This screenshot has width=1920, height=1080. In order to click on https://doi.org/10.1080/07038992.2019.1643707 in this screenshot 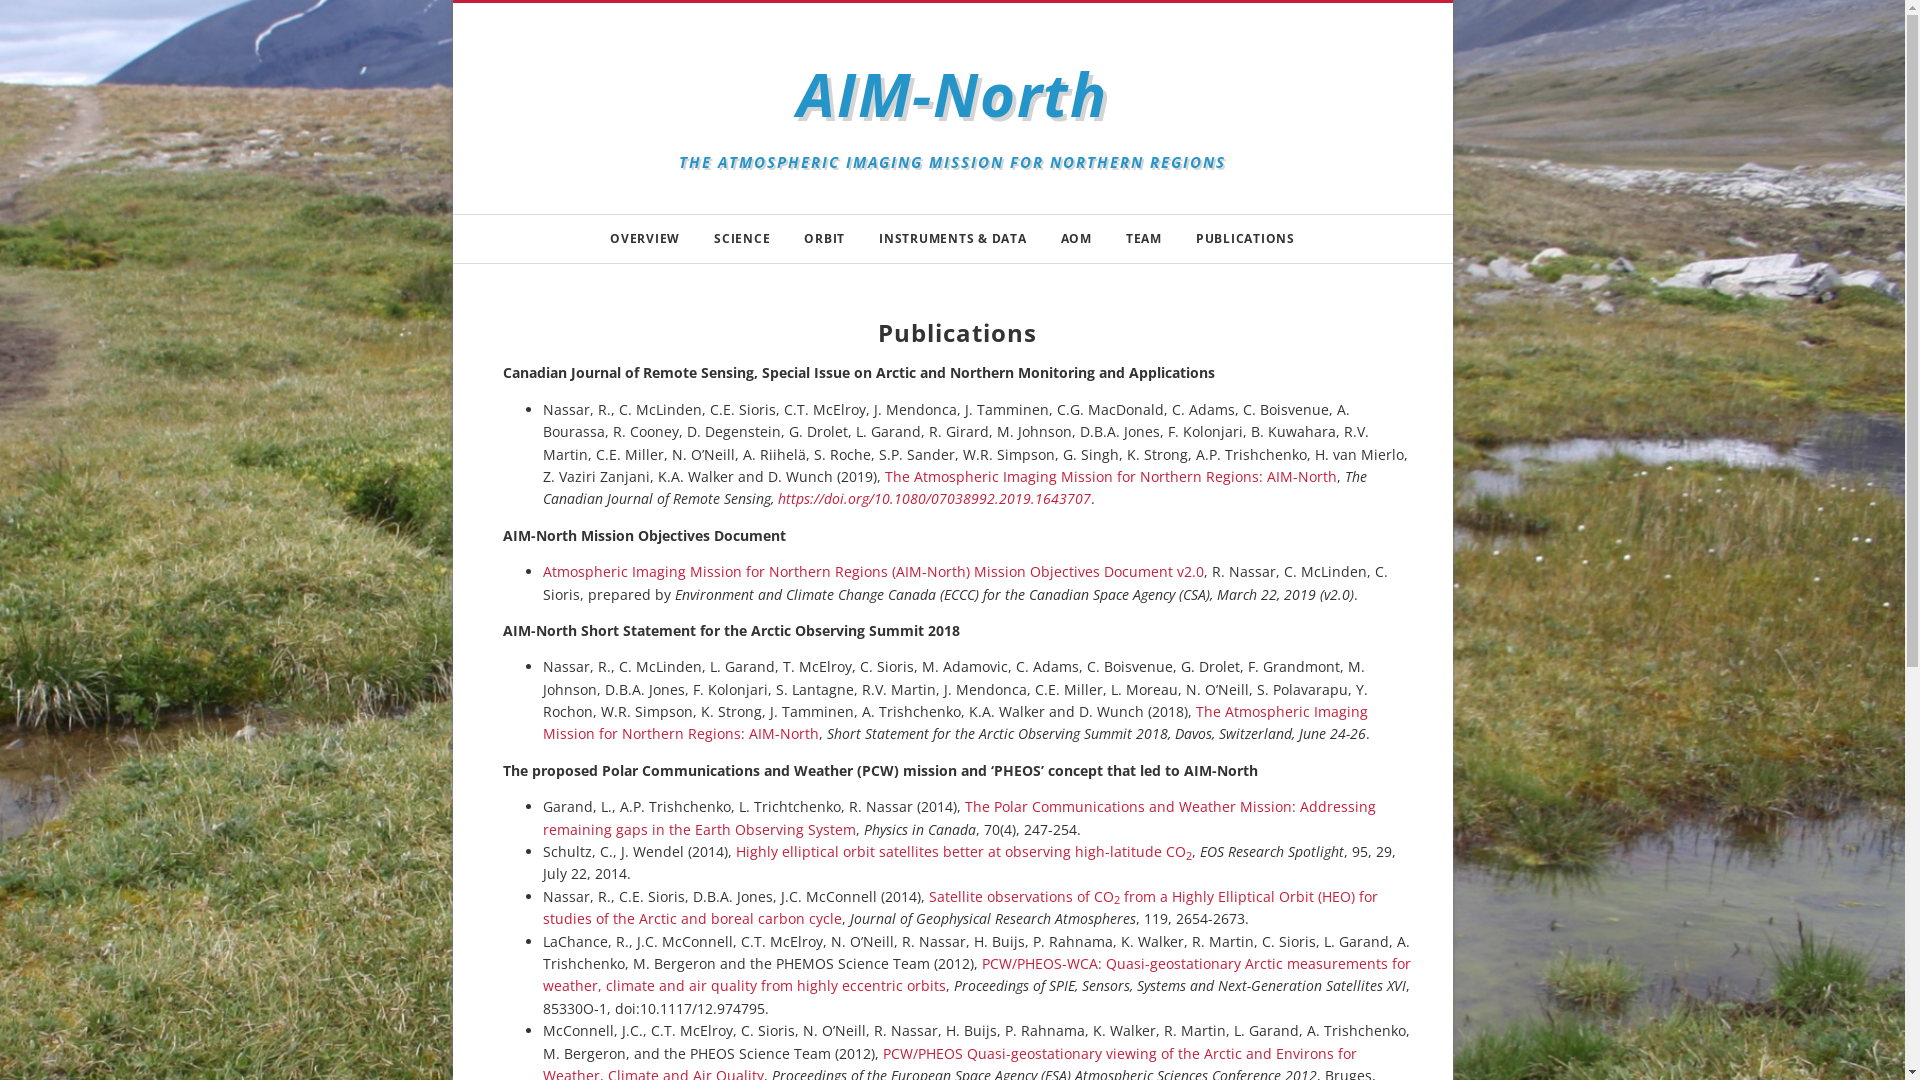, I will do `click(934, 498)`.